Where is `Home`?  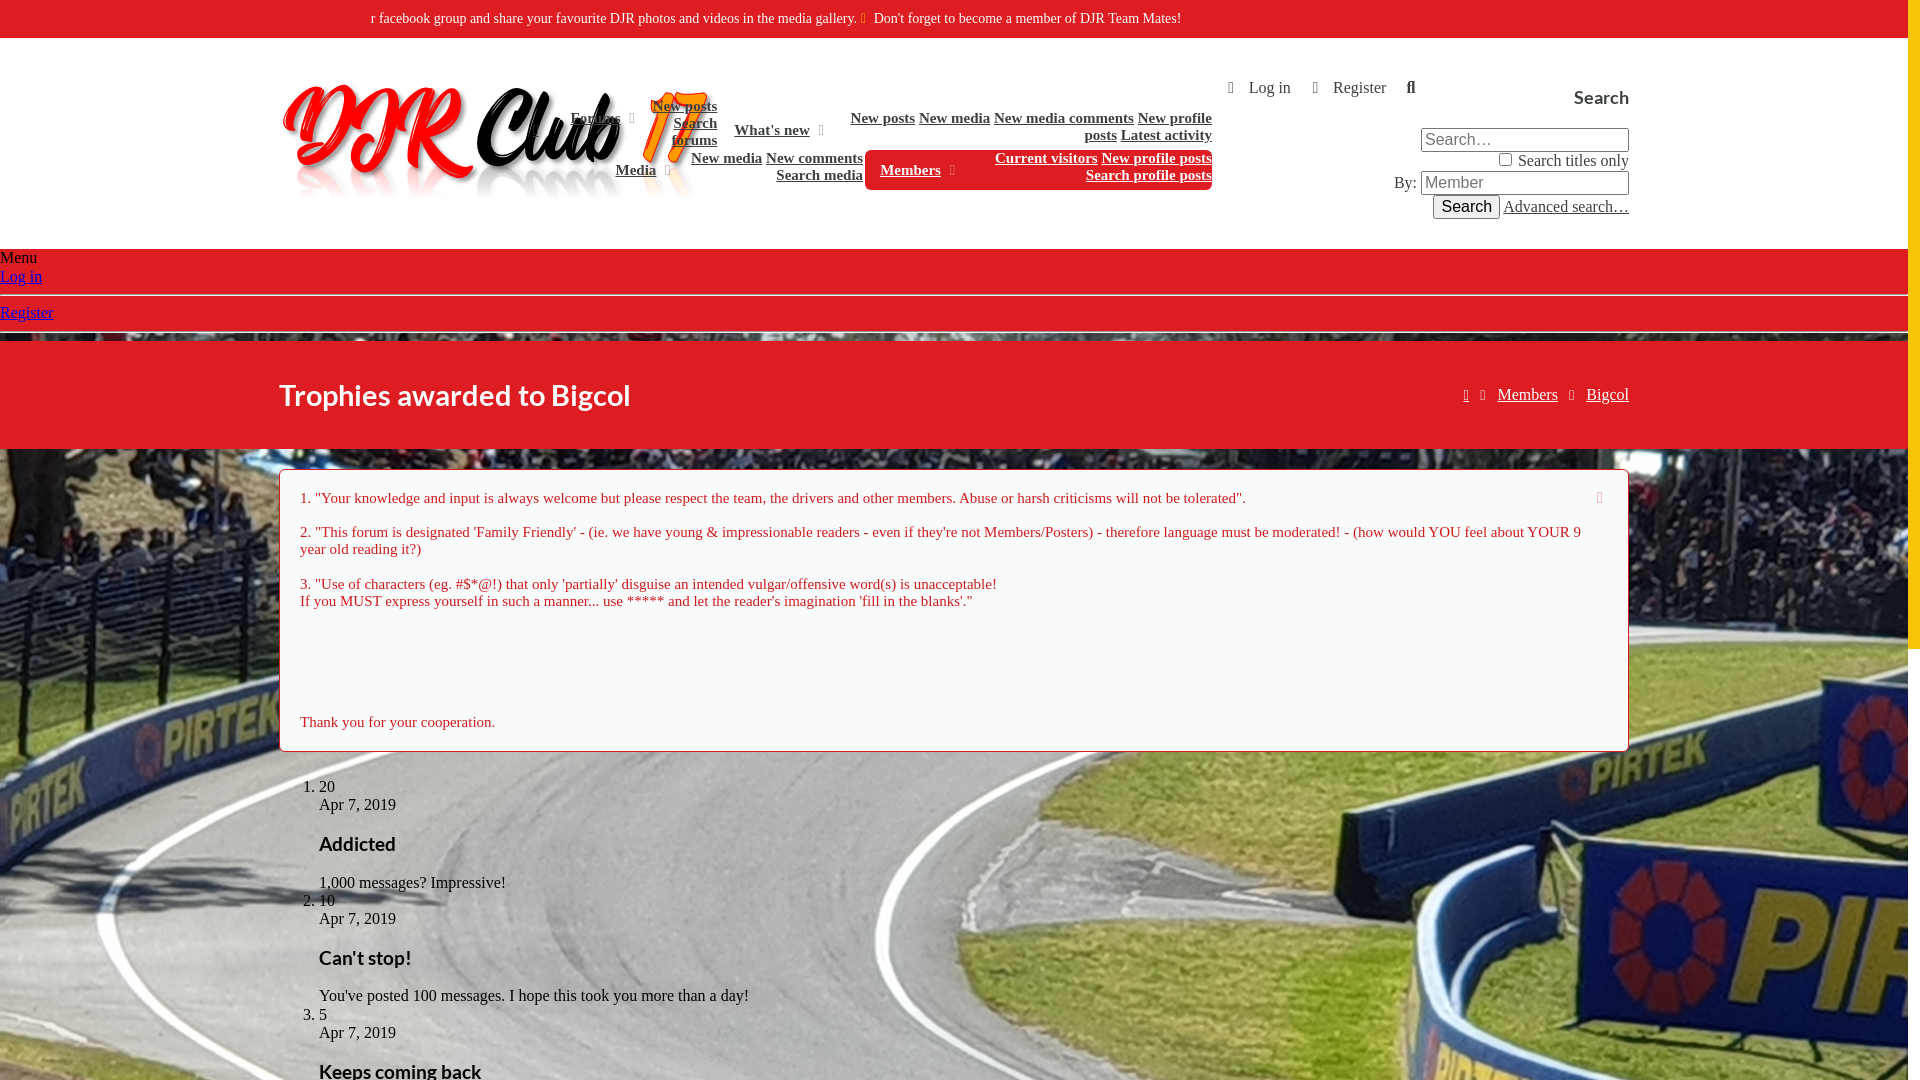 Home is located at coordinates (1466, 398).